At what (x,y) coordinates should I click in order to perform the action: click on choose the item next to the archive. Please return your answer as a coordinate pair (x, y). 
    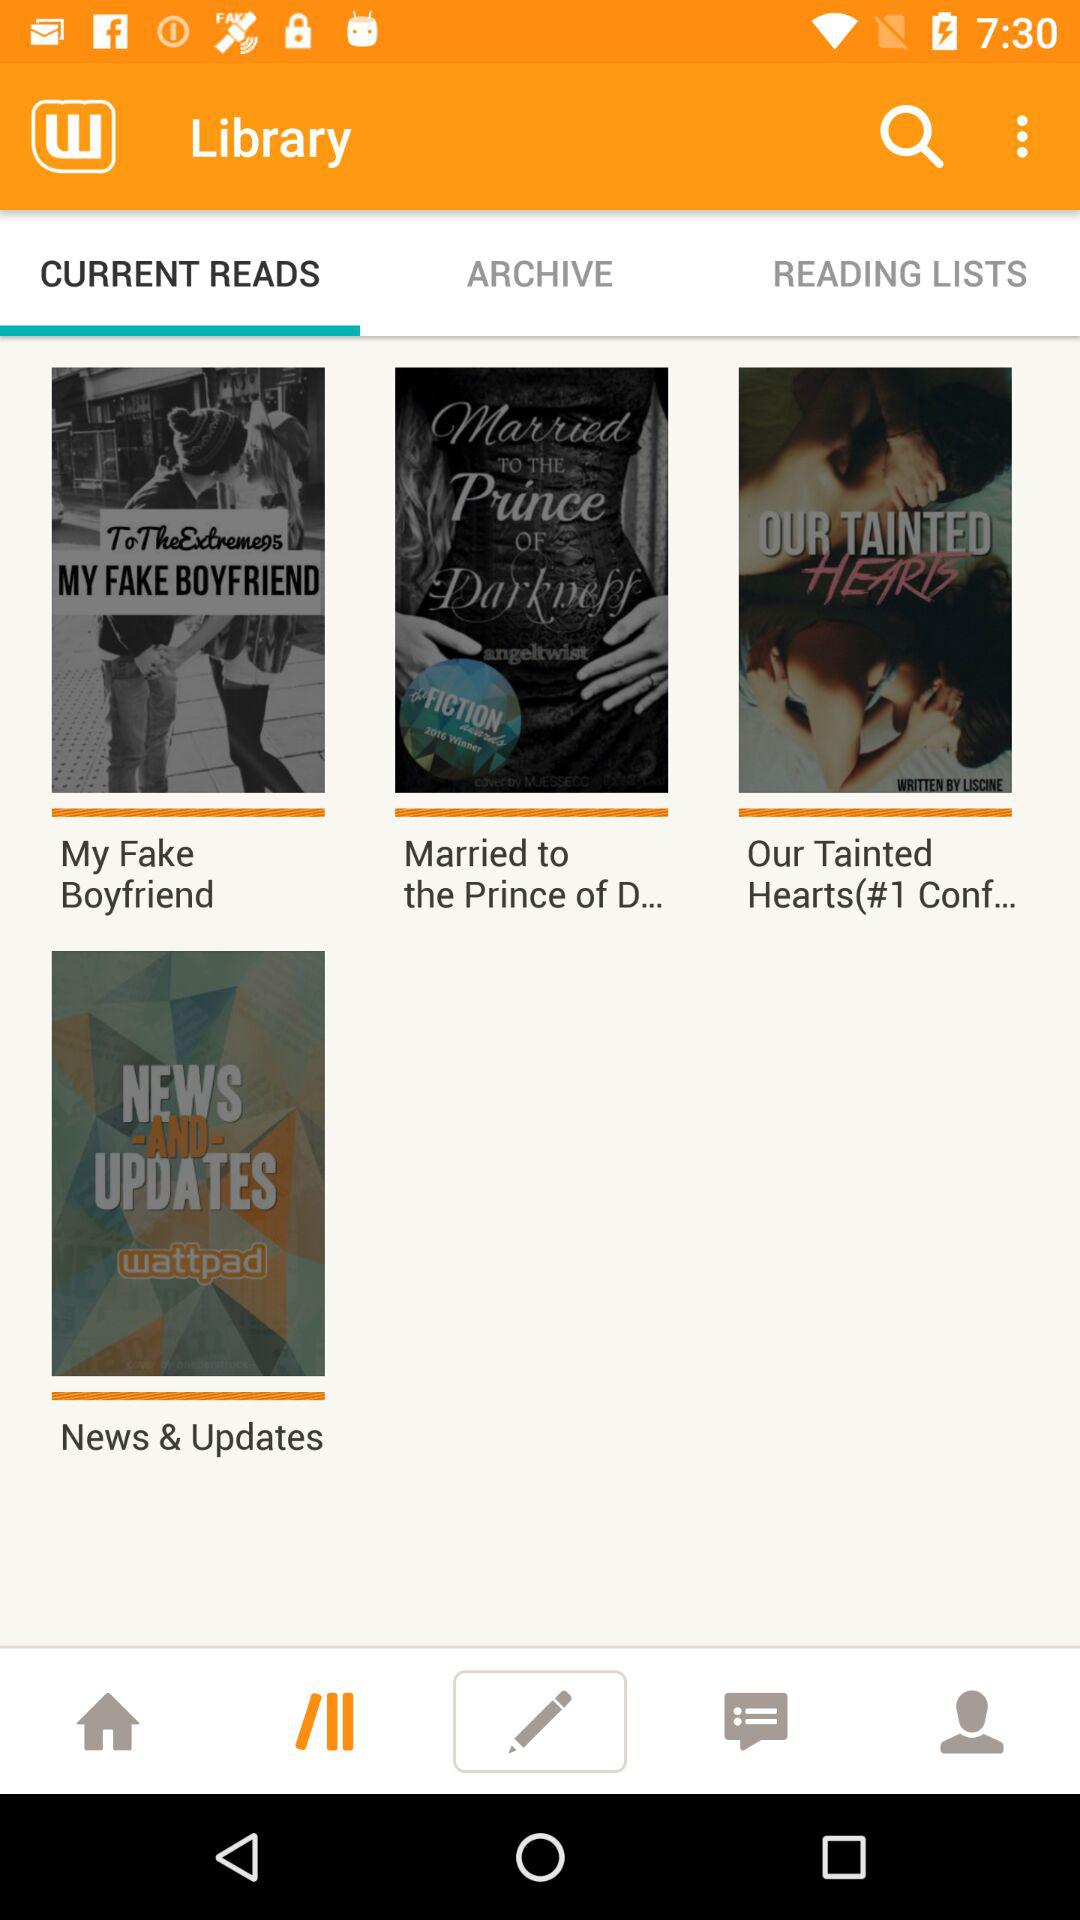
    Looking at the image, I should click on (900, 272).